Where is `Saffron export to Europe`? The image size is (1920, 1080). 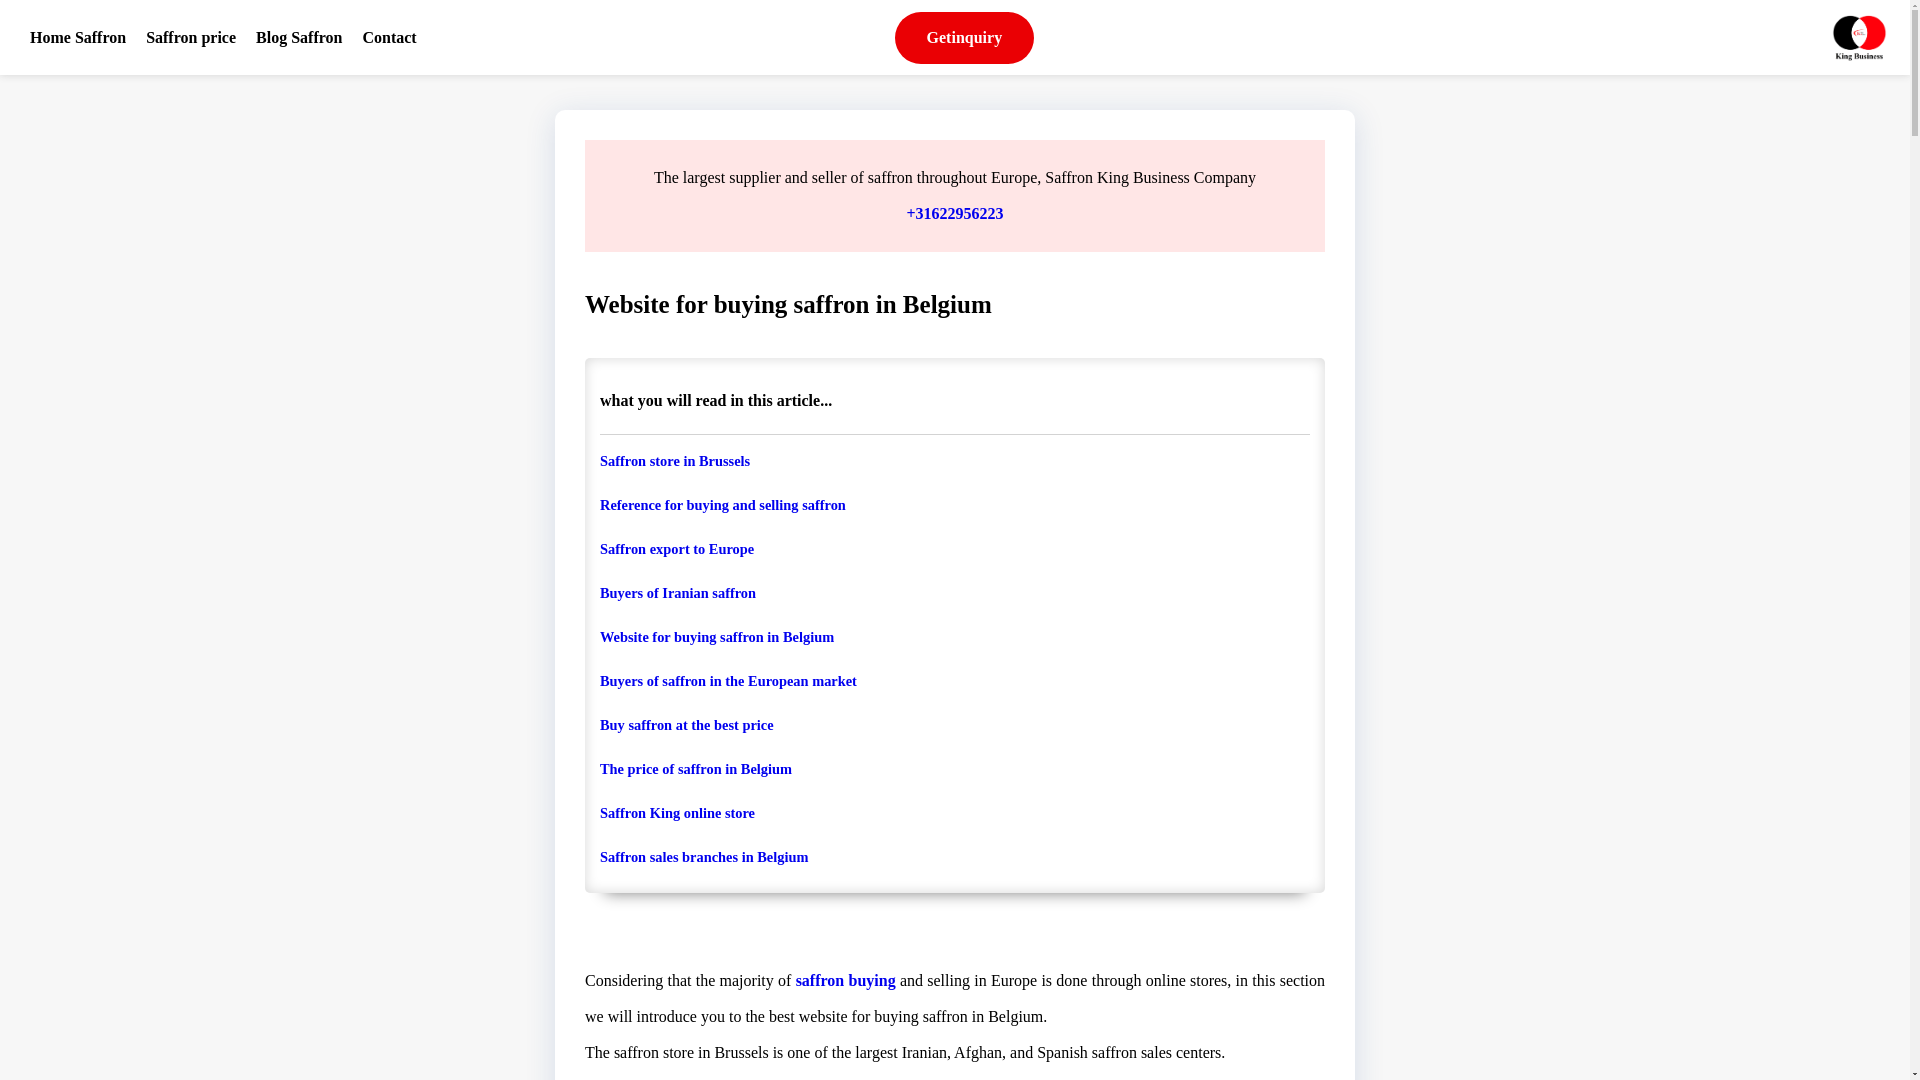
Saffron export to Europe is located at coordinates (954, 549).